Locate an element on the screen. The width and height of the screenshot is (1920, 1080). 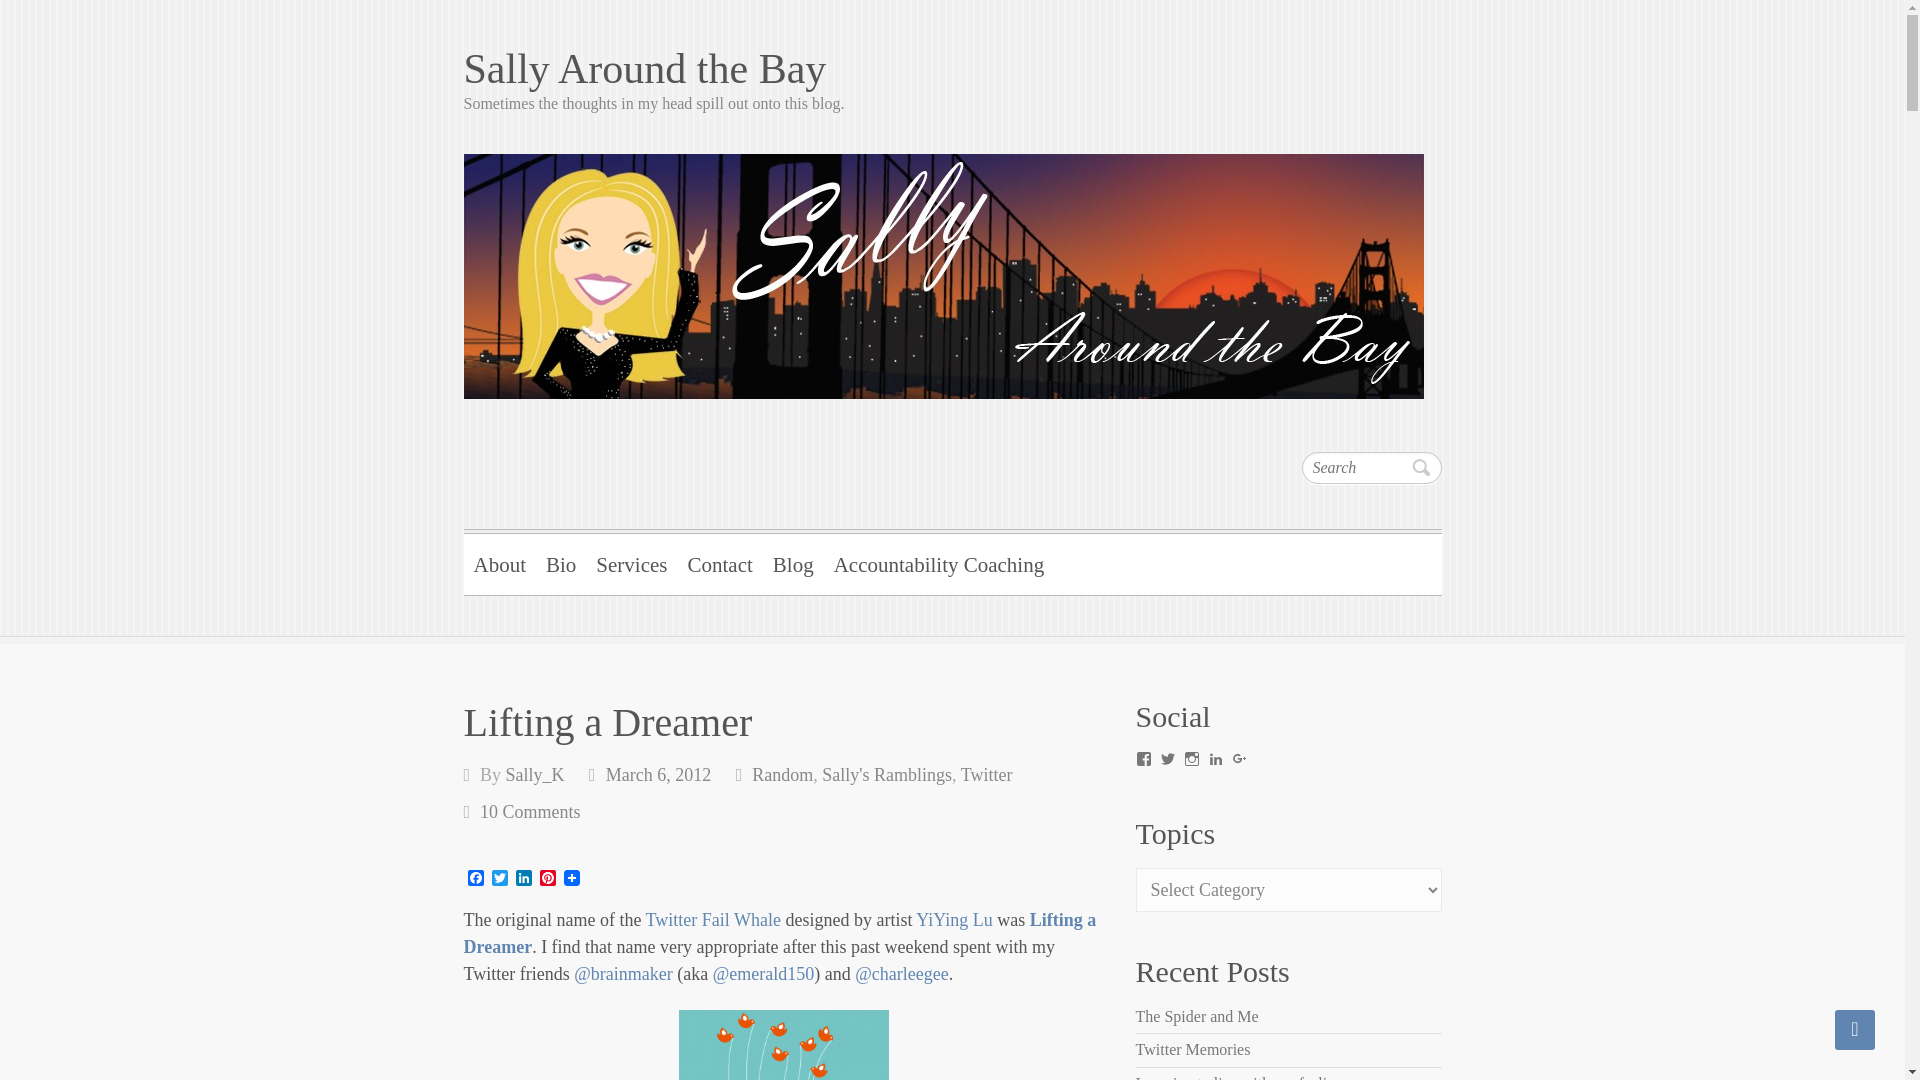
Fail Whale is located at coordinates (784, 1044).